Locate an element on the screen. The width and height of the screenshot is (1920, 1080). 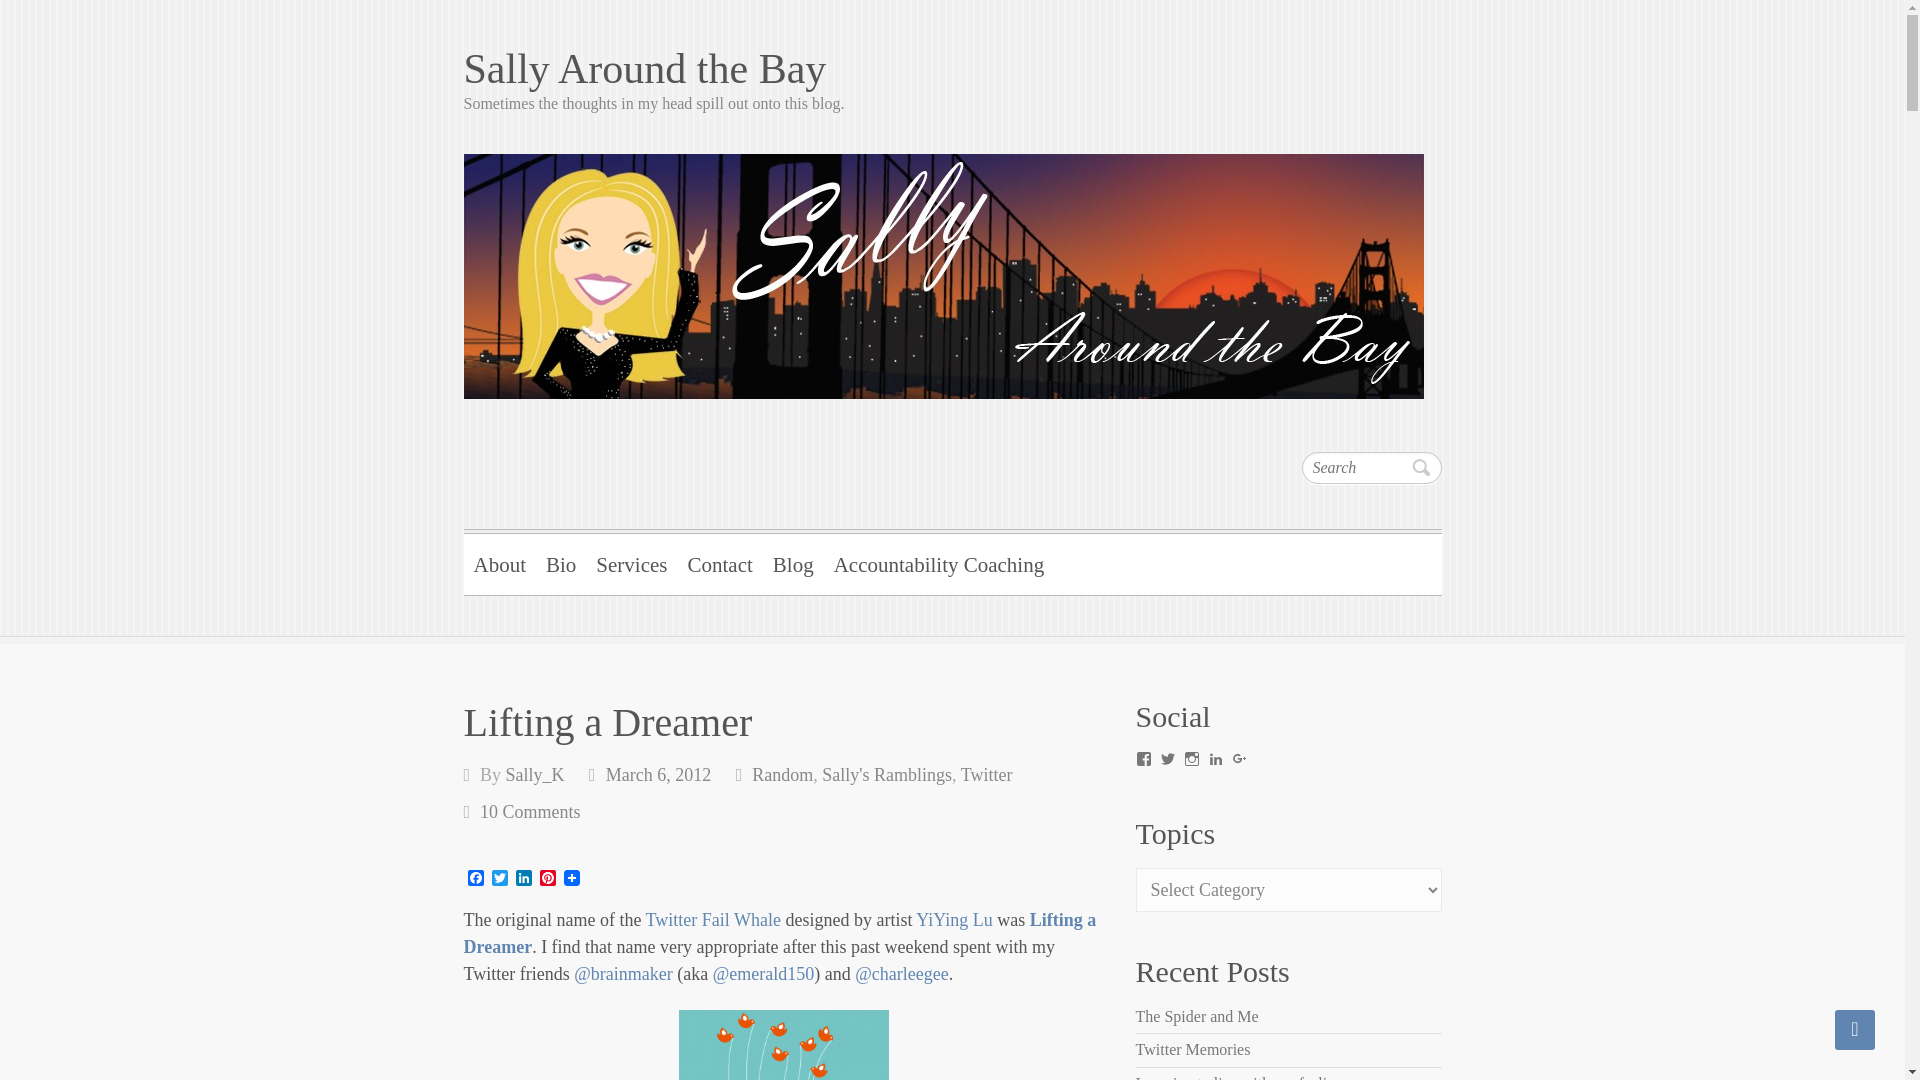
Fail Whale is located at coordinates (784, 1044).